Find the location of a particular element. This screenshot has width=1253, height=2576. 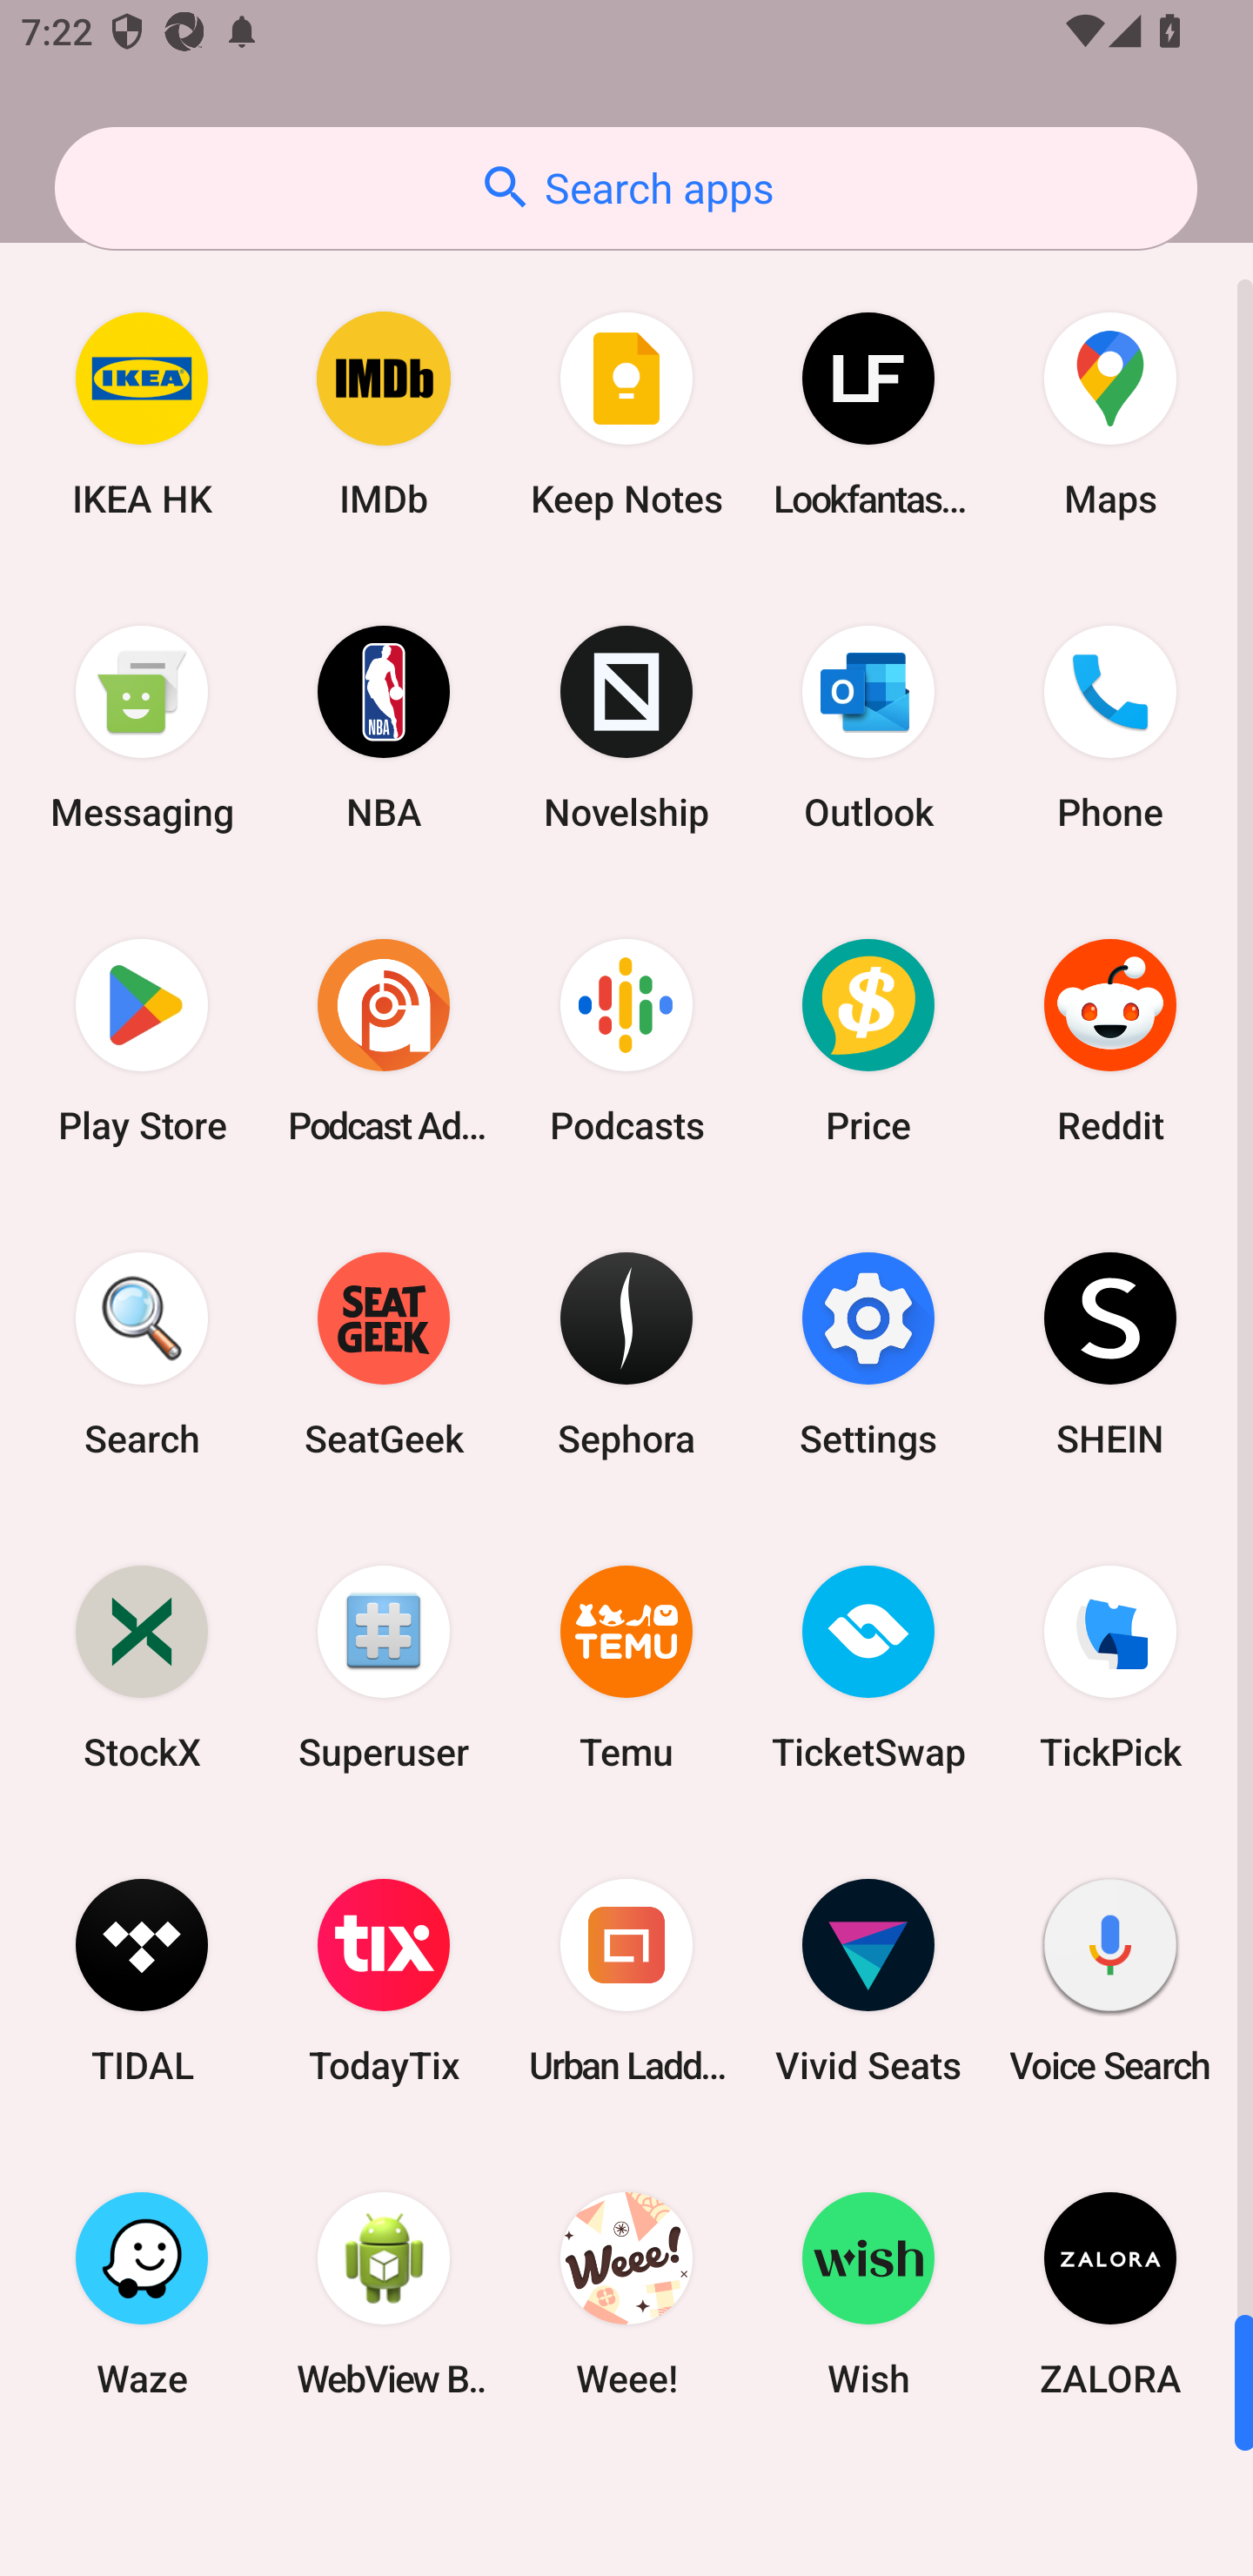

Urban Ladder is located at coordinates (626, 1981).